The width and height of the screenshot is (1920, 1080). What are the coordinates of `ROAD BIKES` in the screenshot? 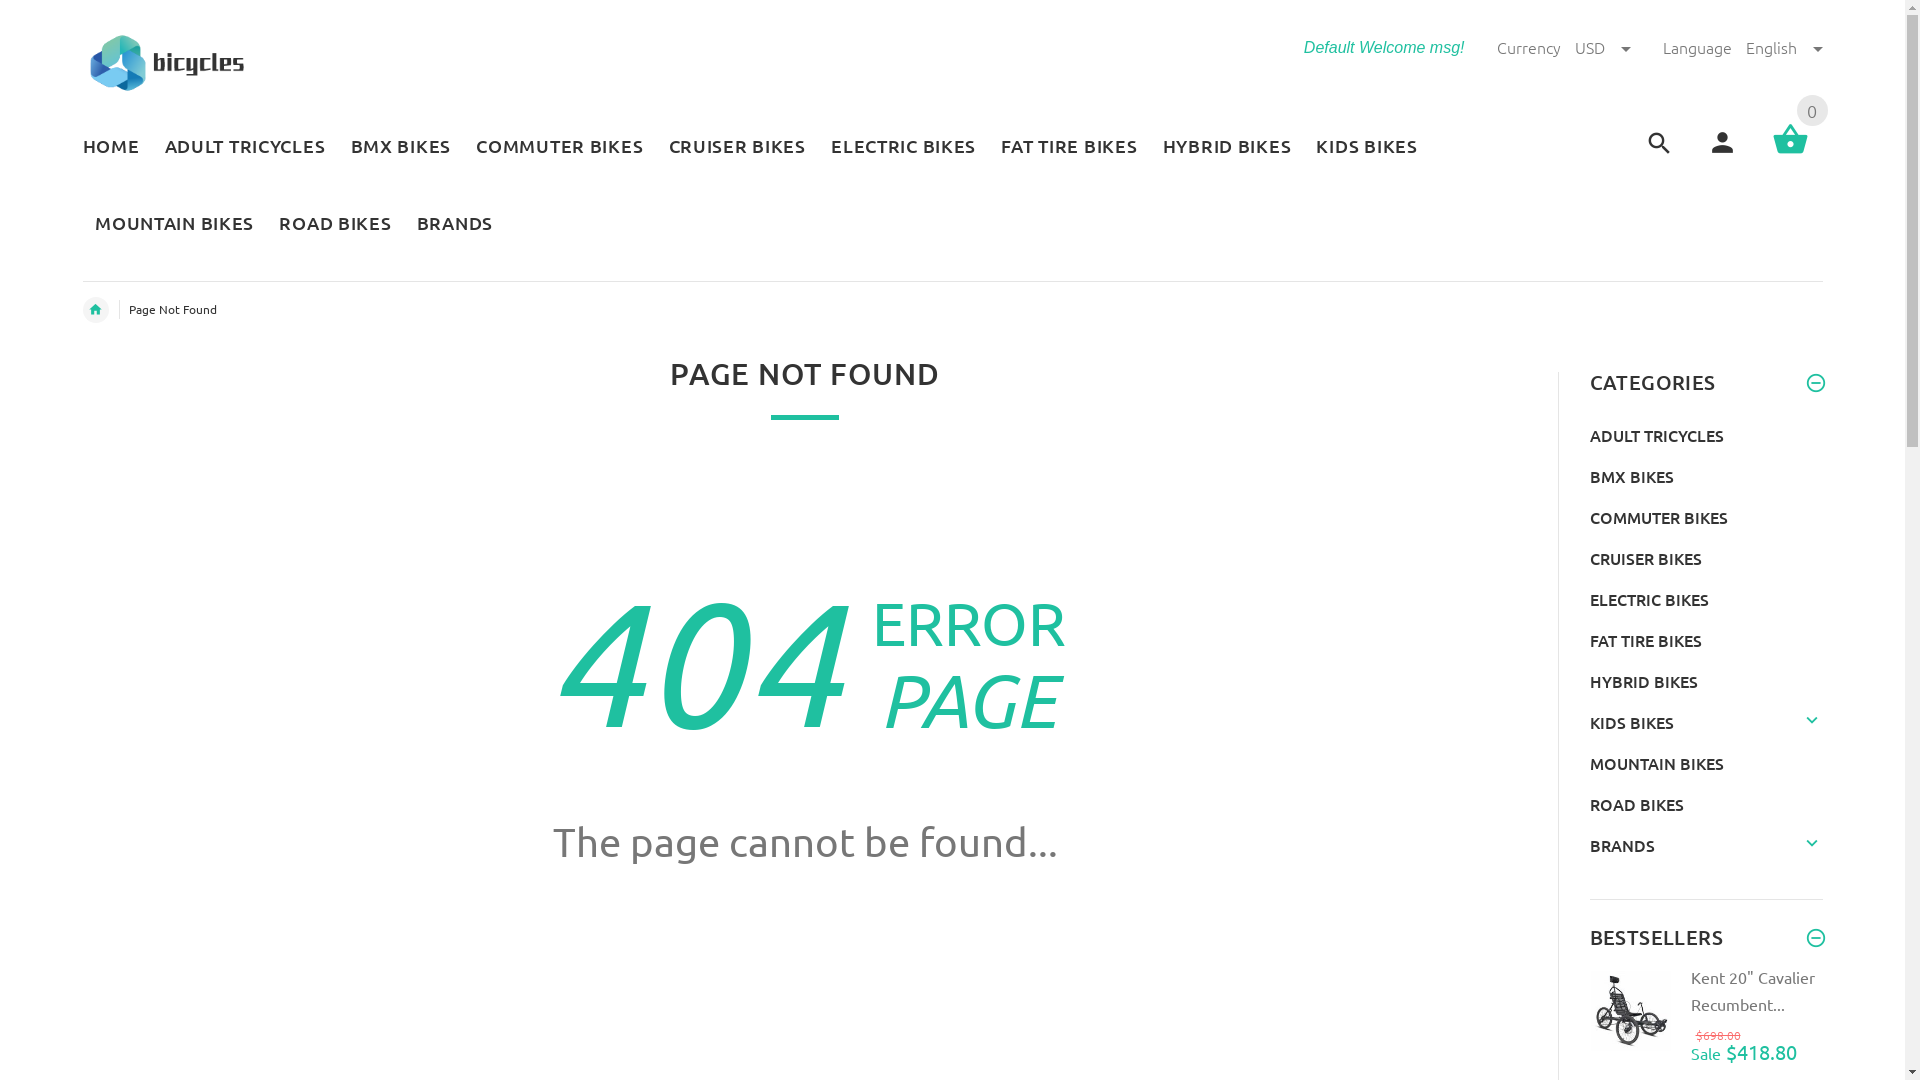 It's located at (1637, 804).